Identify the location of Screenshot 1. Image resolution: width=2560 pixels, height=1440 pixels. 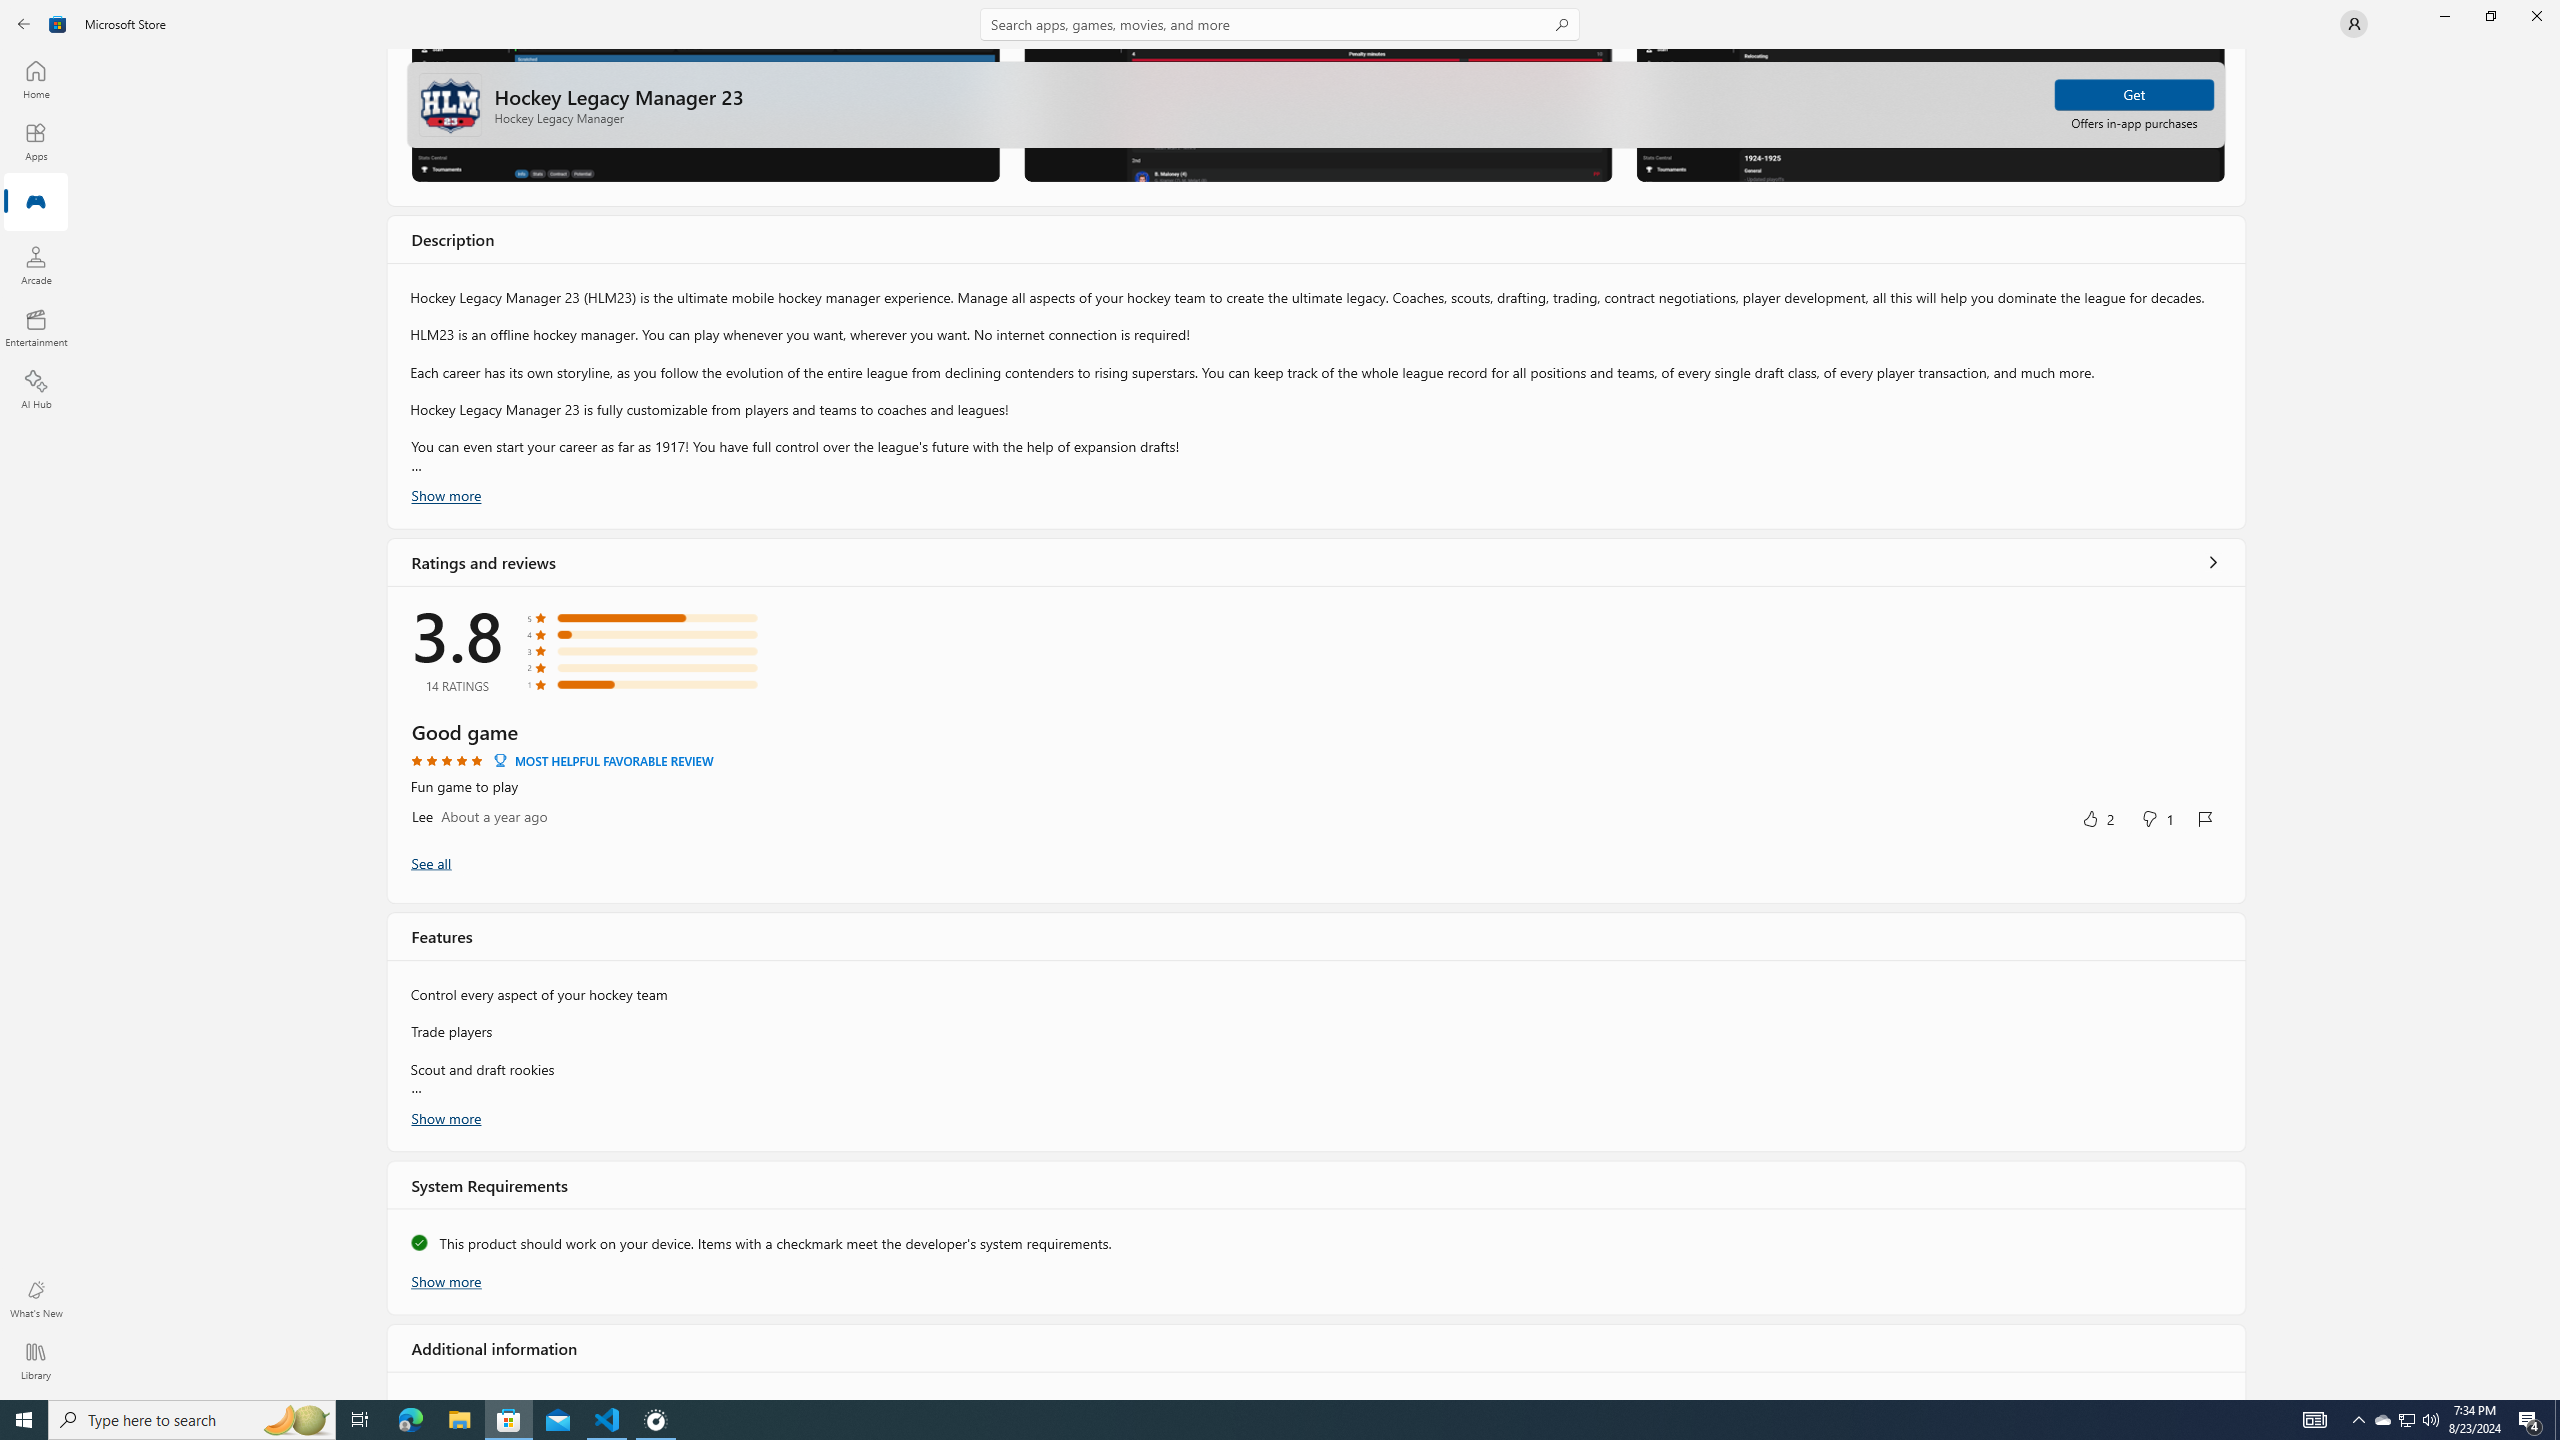
(705, 114).